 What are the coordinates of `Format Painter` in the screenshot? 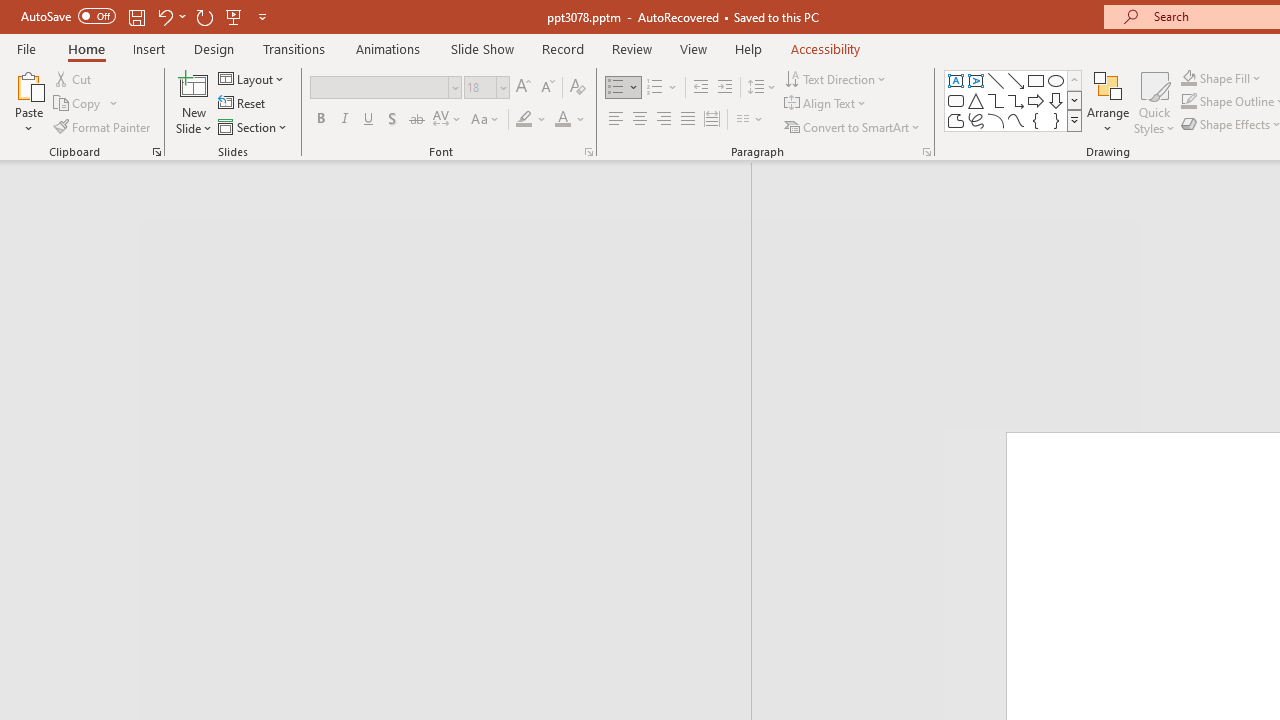 It's located at (103, 126).